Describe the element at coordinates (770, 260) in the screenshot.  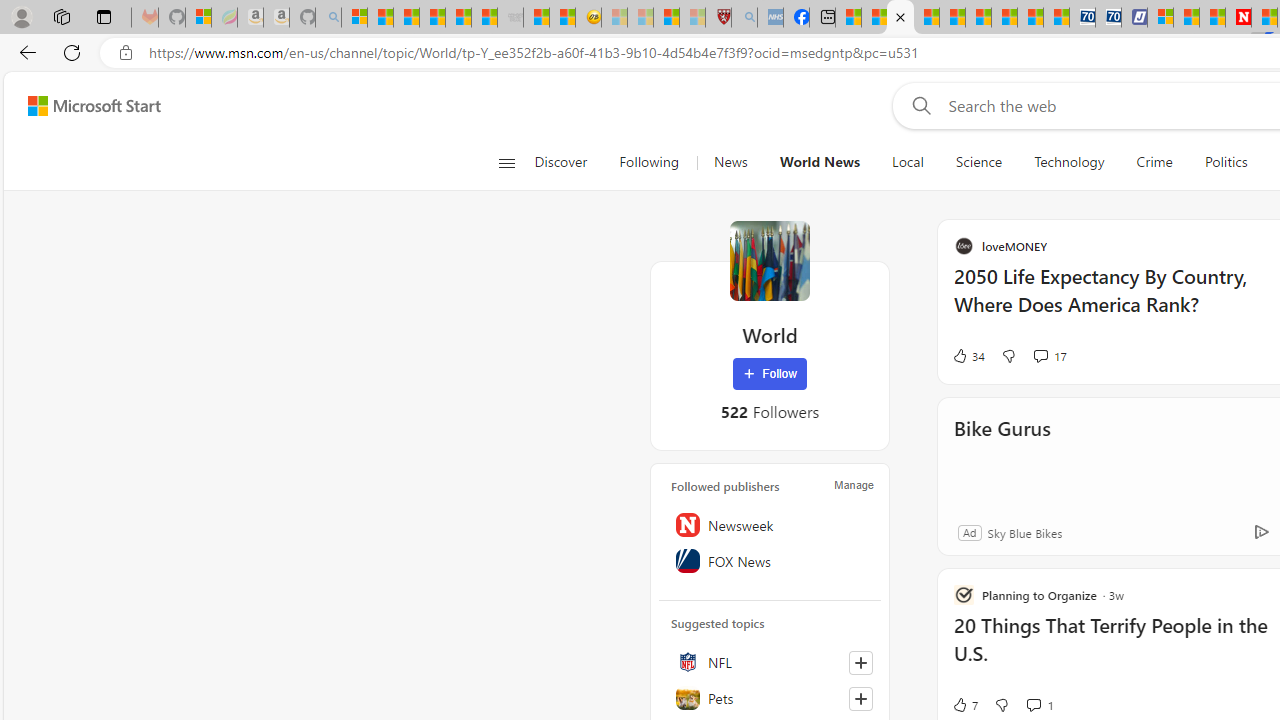
I see `World` at that location.